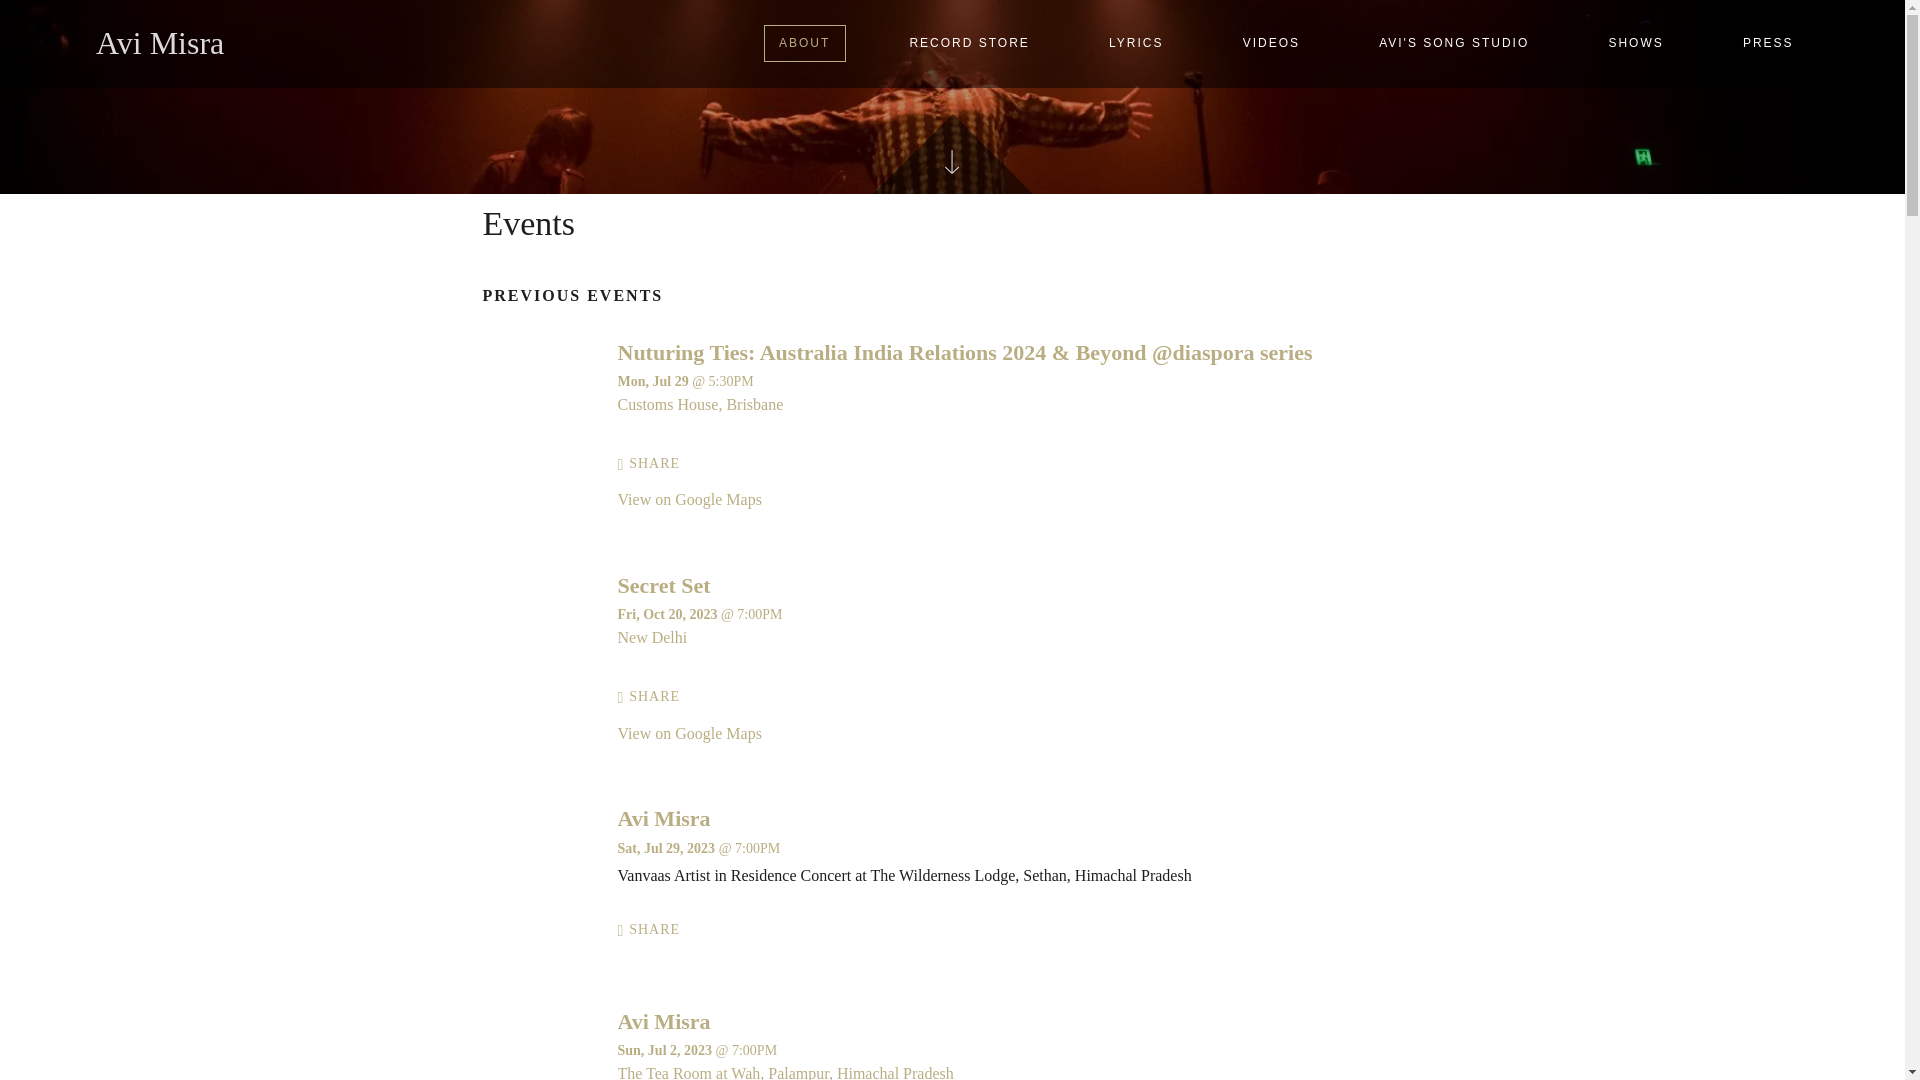 The width and height of the screenshot is (1920, 1080). What do you see at coordinates (1636, 42) in the screenshot?
I see `SHOWS` at bounding box center [1636, 42].